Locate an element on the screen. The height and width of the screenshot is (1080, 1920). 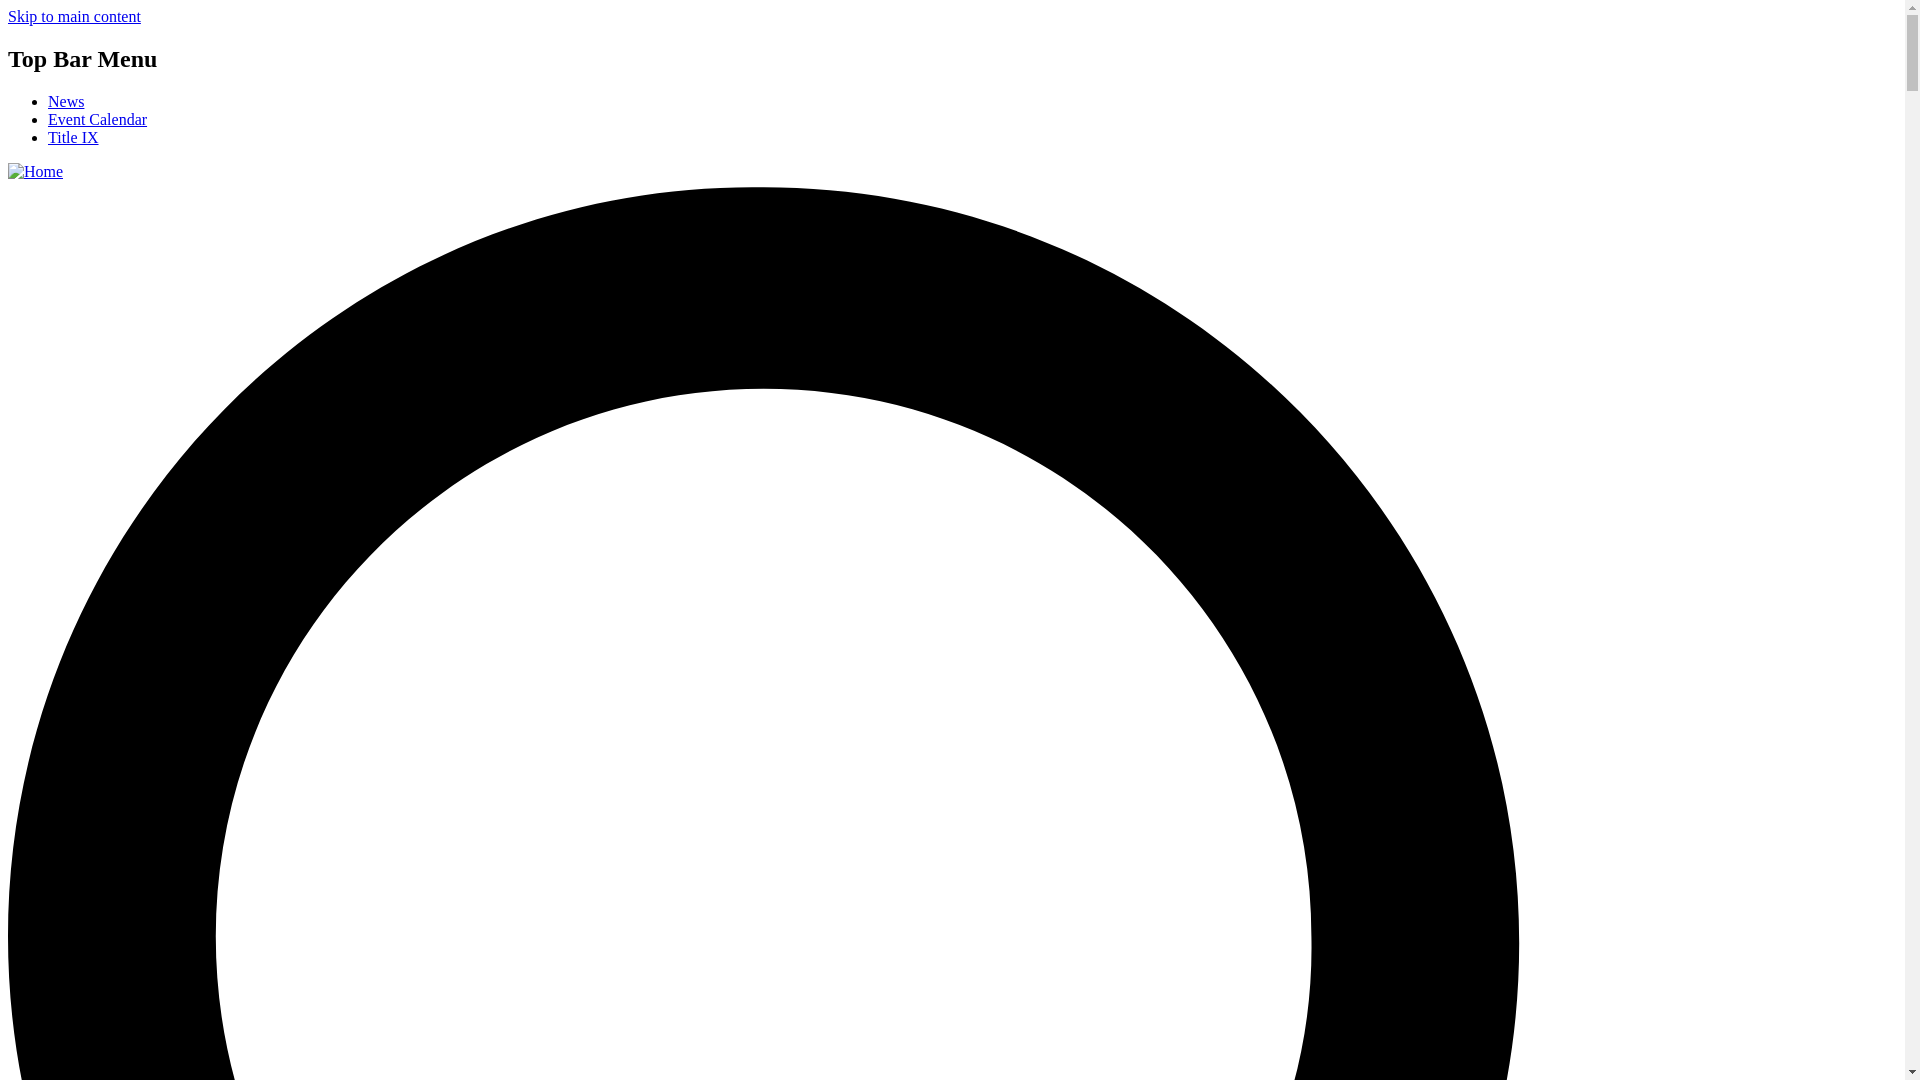
News is located at coordinates (66, 101).